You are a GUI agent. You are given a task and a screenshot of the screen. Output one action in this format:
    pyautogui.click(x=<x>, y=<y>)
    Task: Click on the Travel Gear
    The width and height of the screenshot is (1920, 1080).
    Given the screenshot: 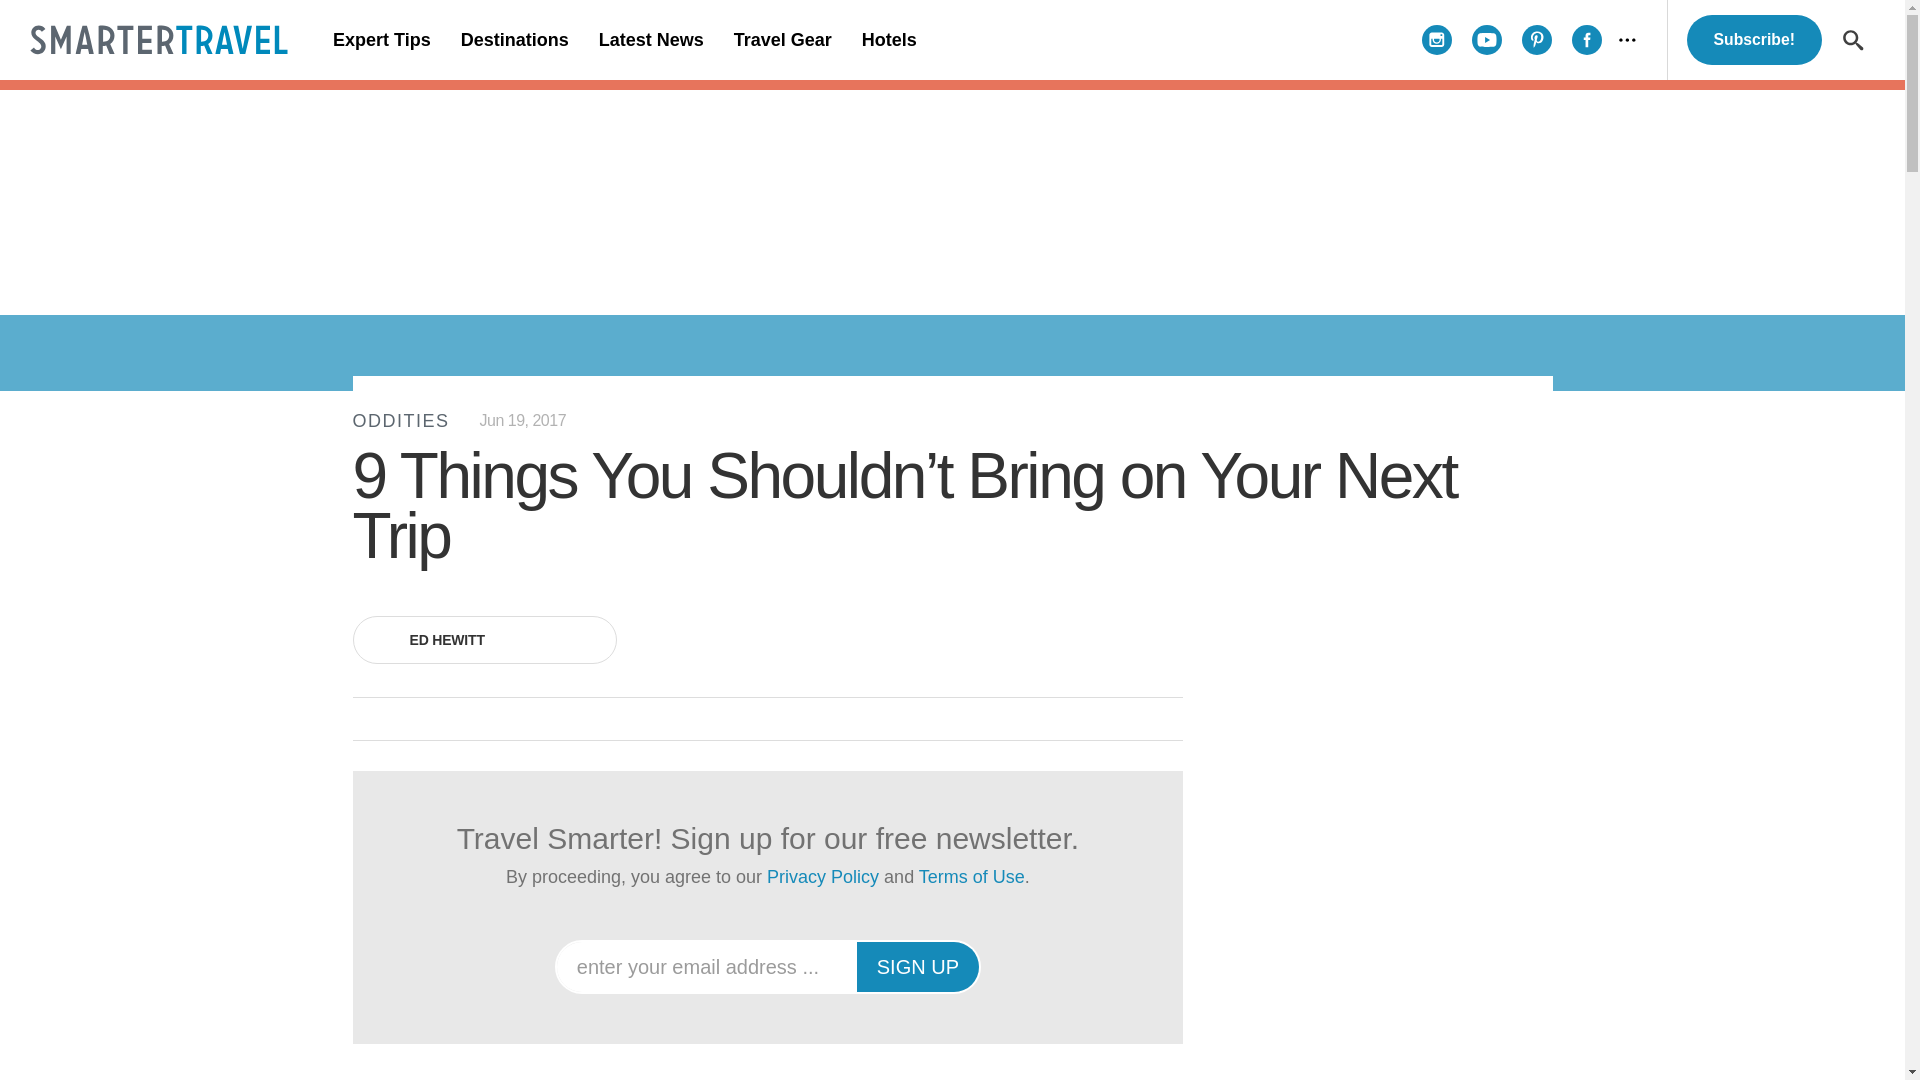 What is the action you would take?
    pyautogui.click(x=782, y=40)
    